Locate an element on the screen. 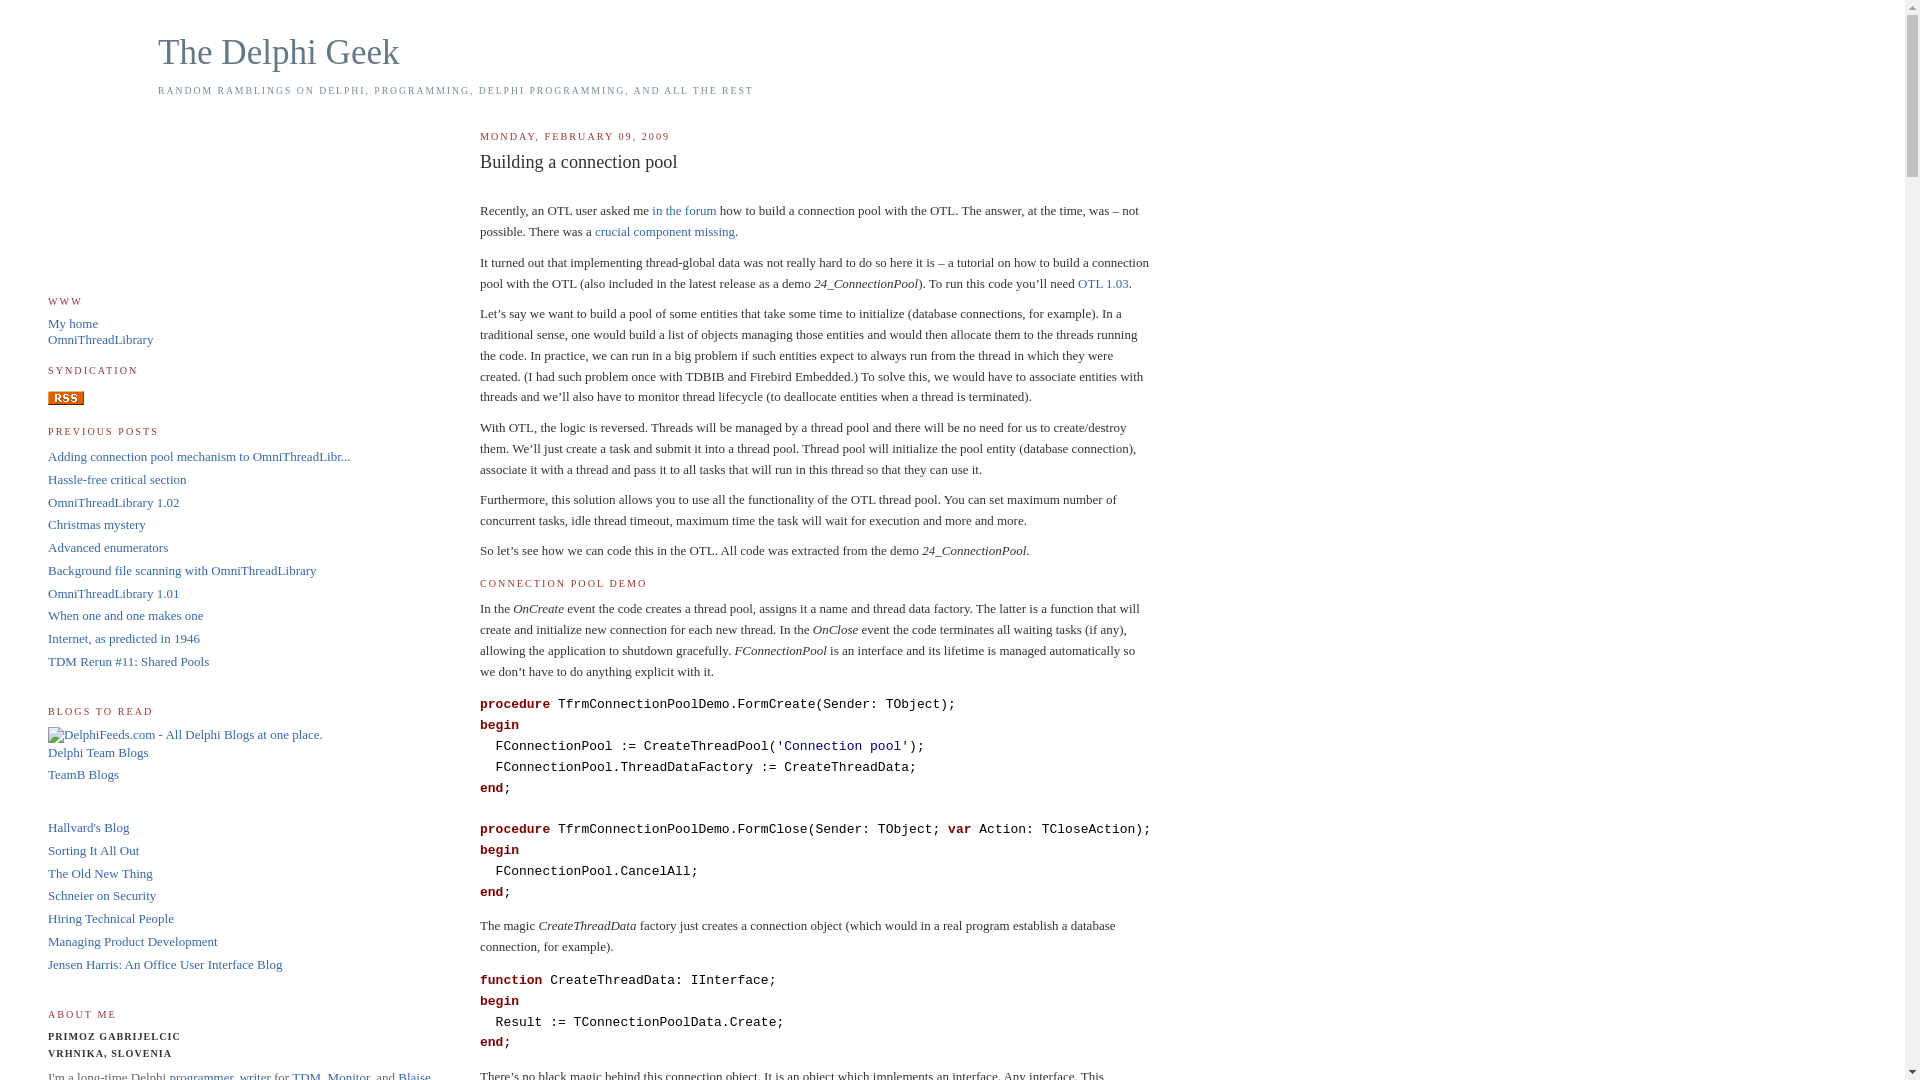 The image size is (1920, 1080). Adding connection pool mechanism to OmniThreadLibr... is located at coordinates (200, 456).